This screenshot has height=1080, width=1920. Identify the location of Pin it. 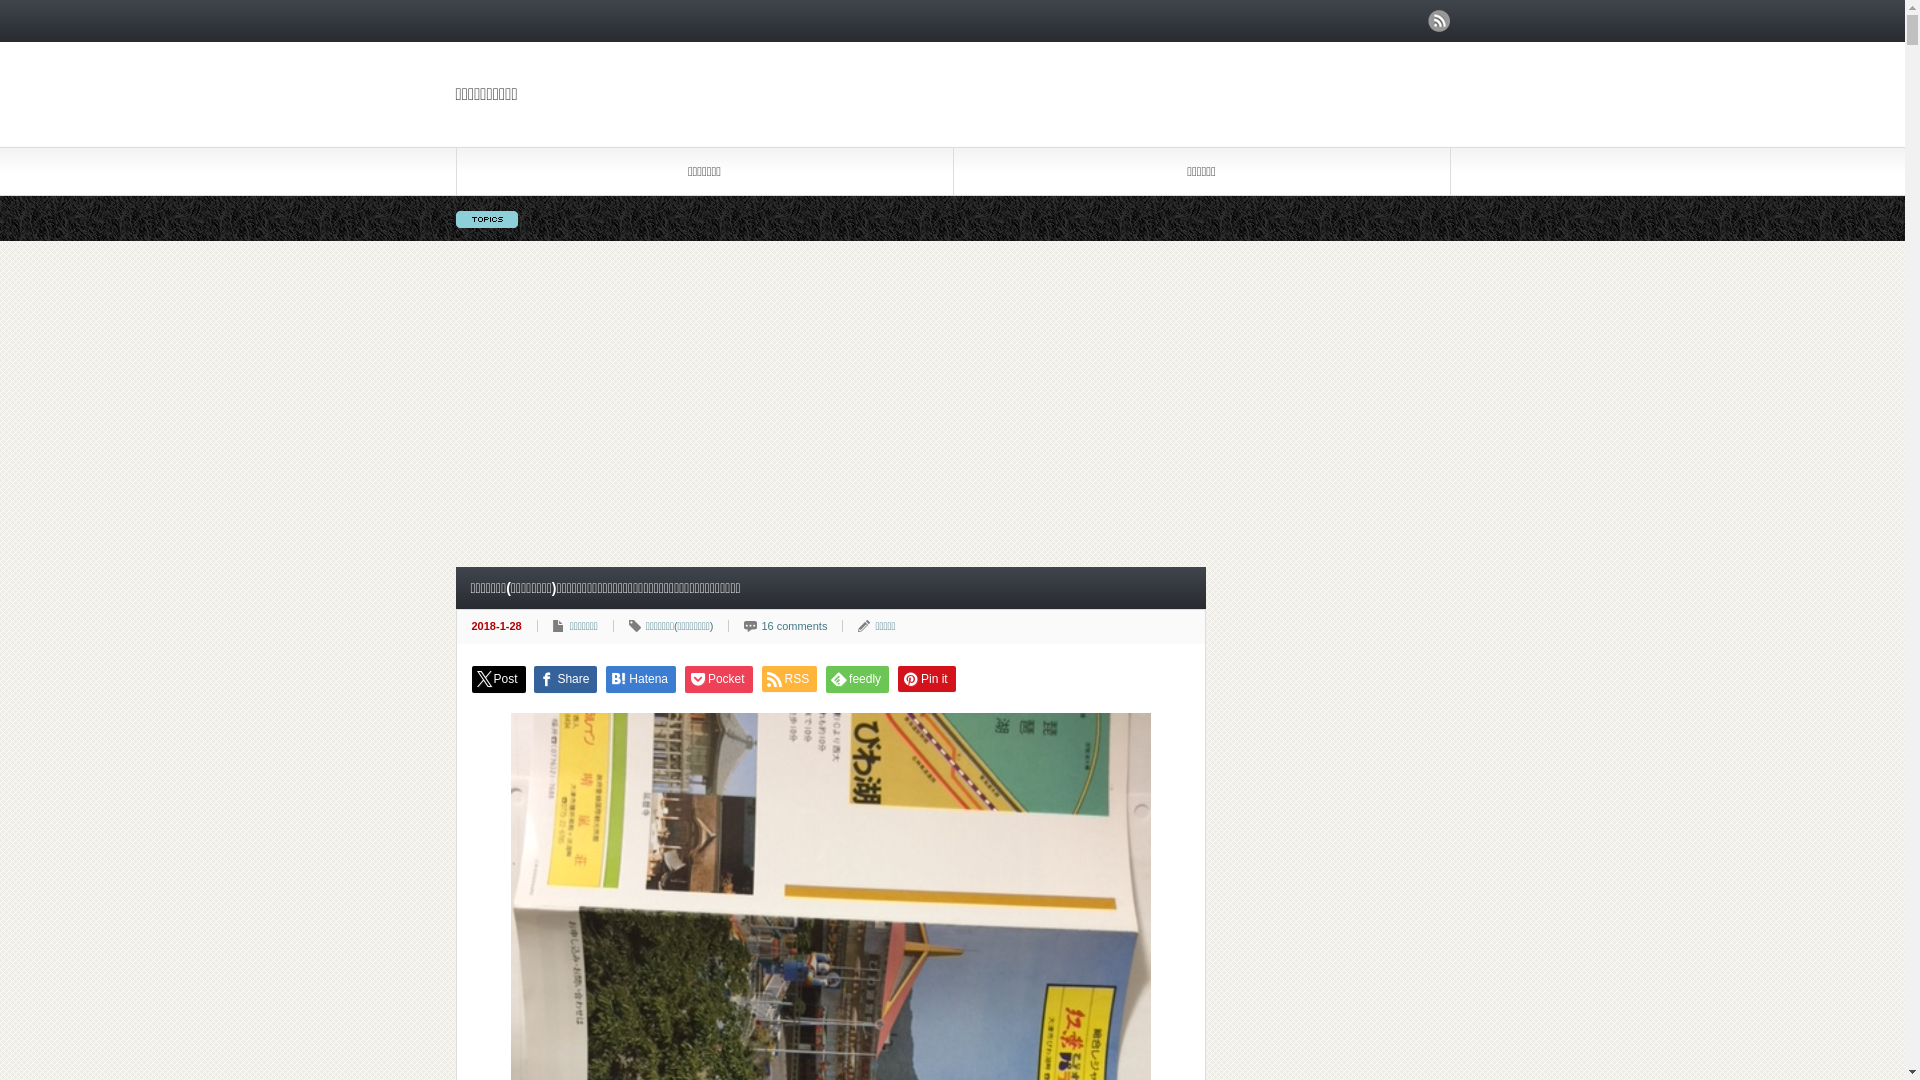
(927, 679).